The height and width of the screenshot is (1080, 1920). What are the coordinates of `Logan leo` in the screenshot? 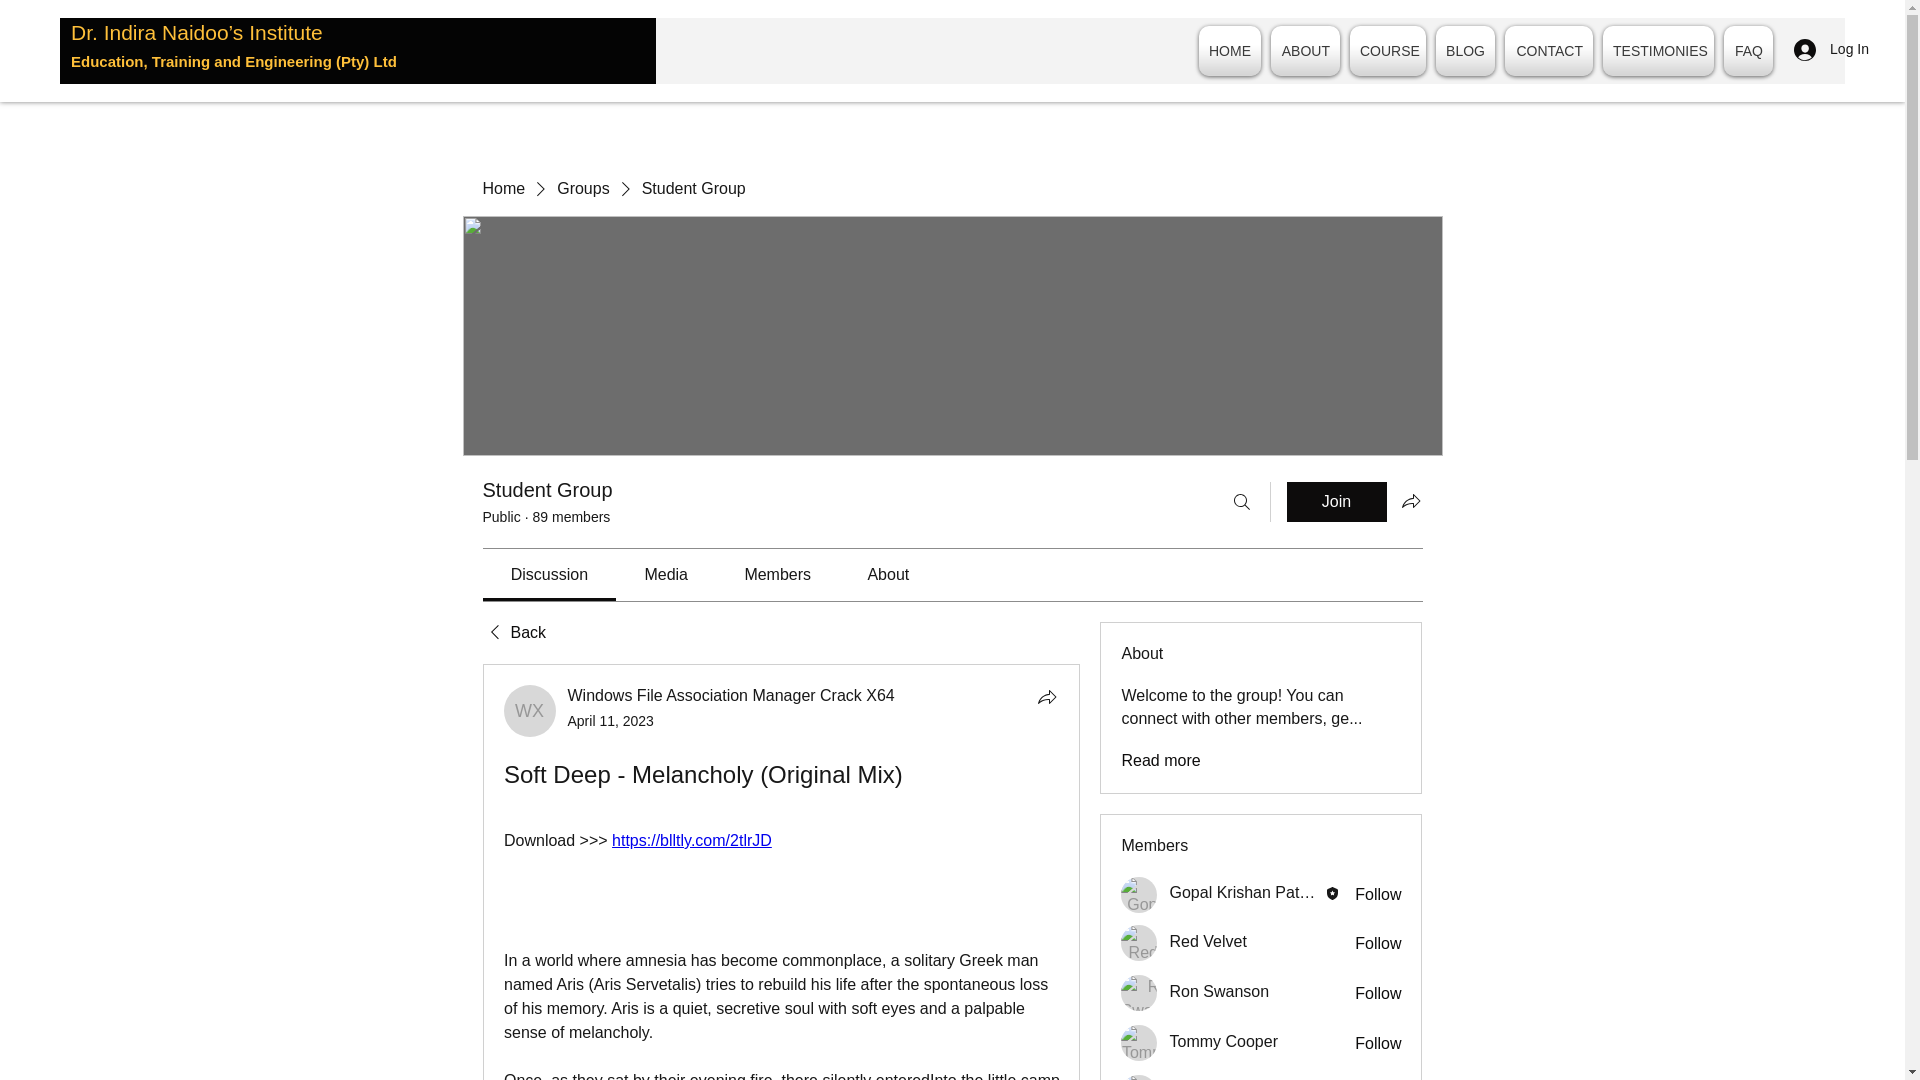 It's located at (1139, 1077).